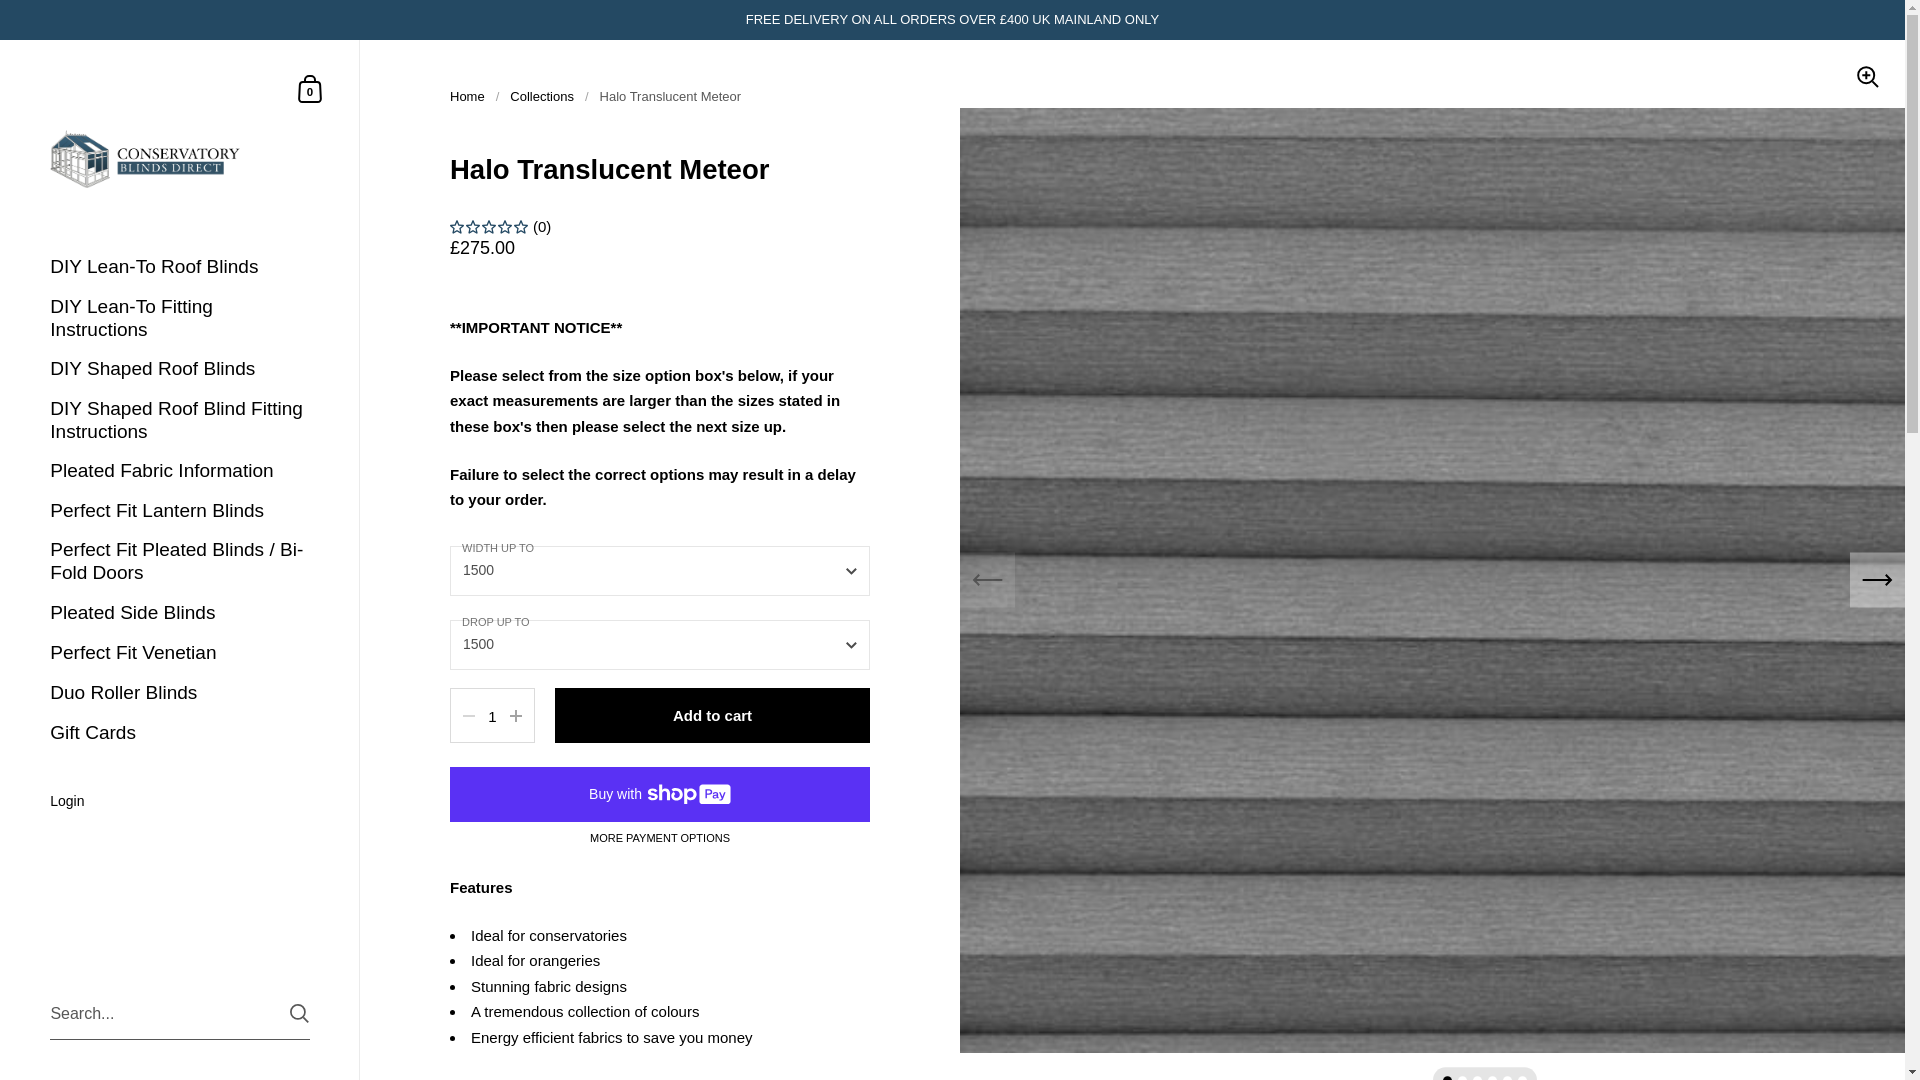 Image resolution: width=1920 pixels, height=1080 pixels. I want to click on DIY Lean-To Roof Blinds, so click(180, 268).